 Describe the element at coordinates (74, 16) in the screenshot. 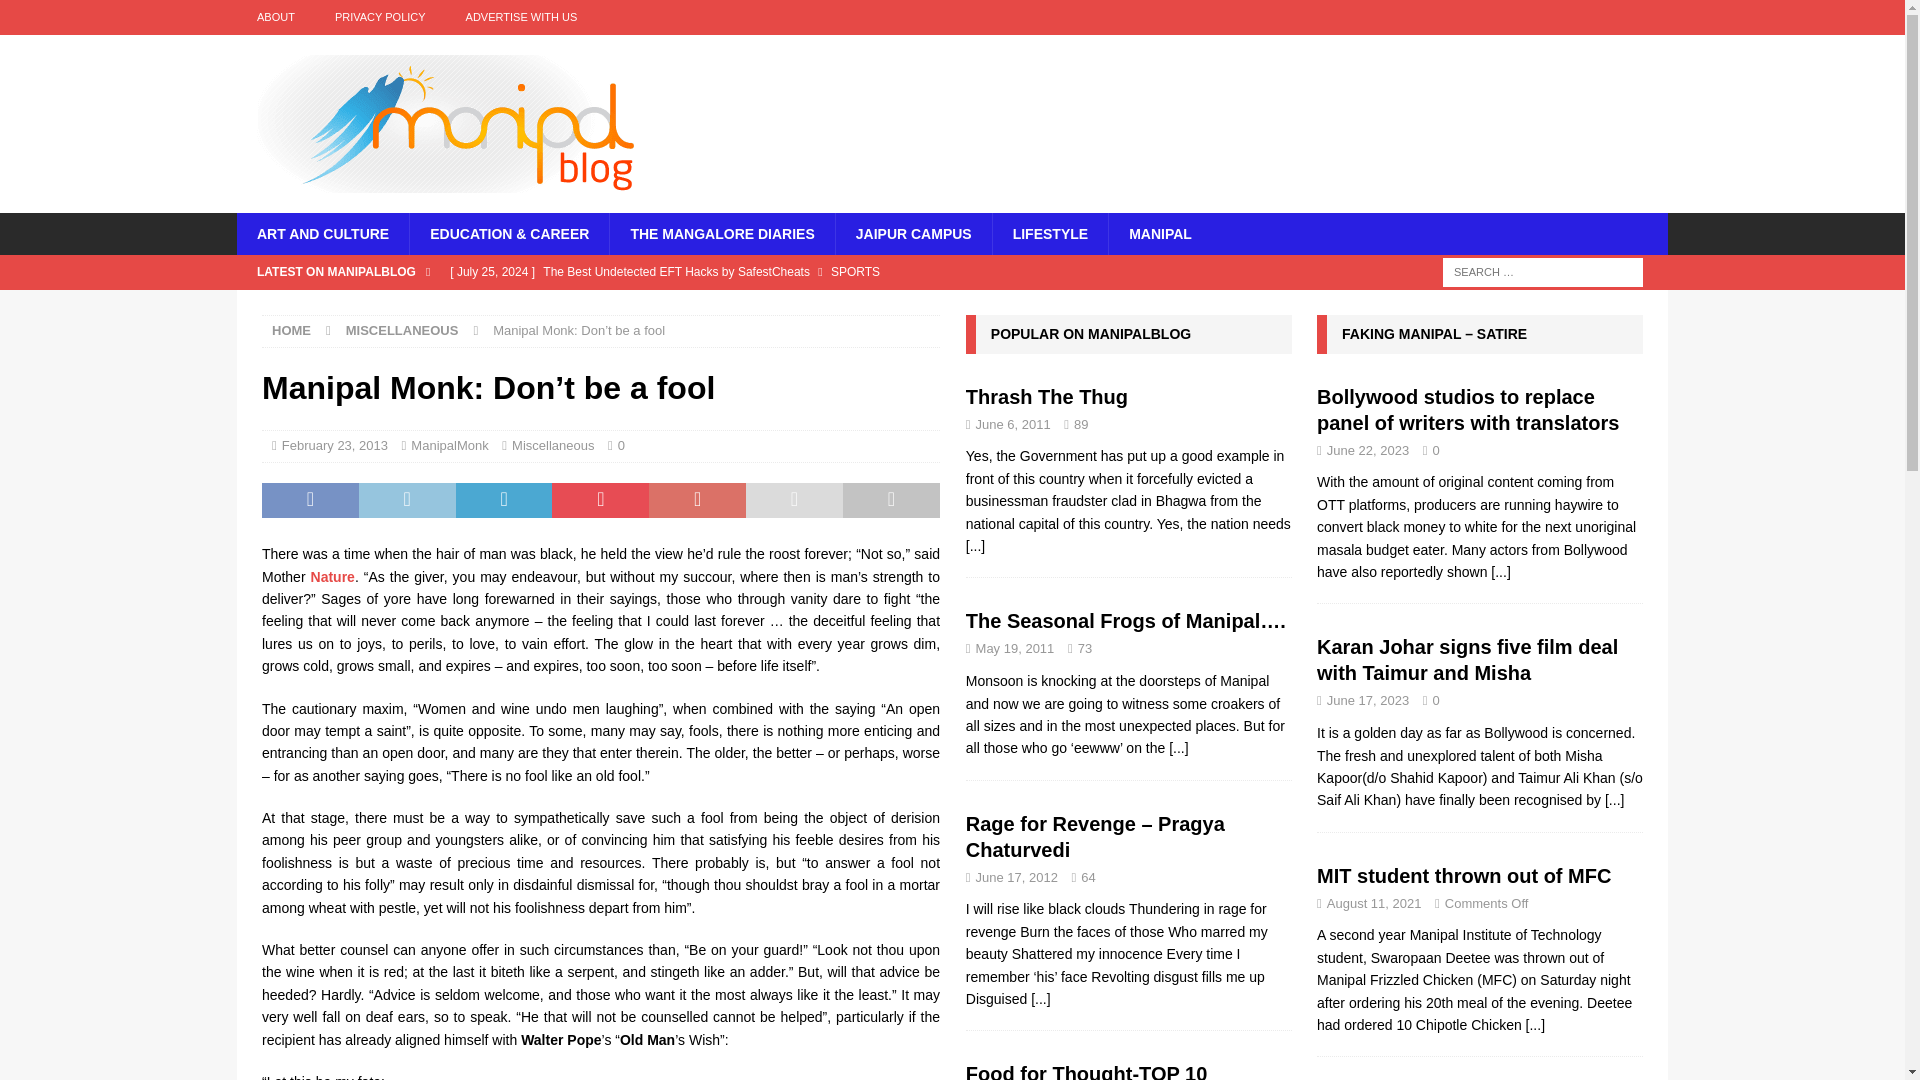

I see `Search` at that location.